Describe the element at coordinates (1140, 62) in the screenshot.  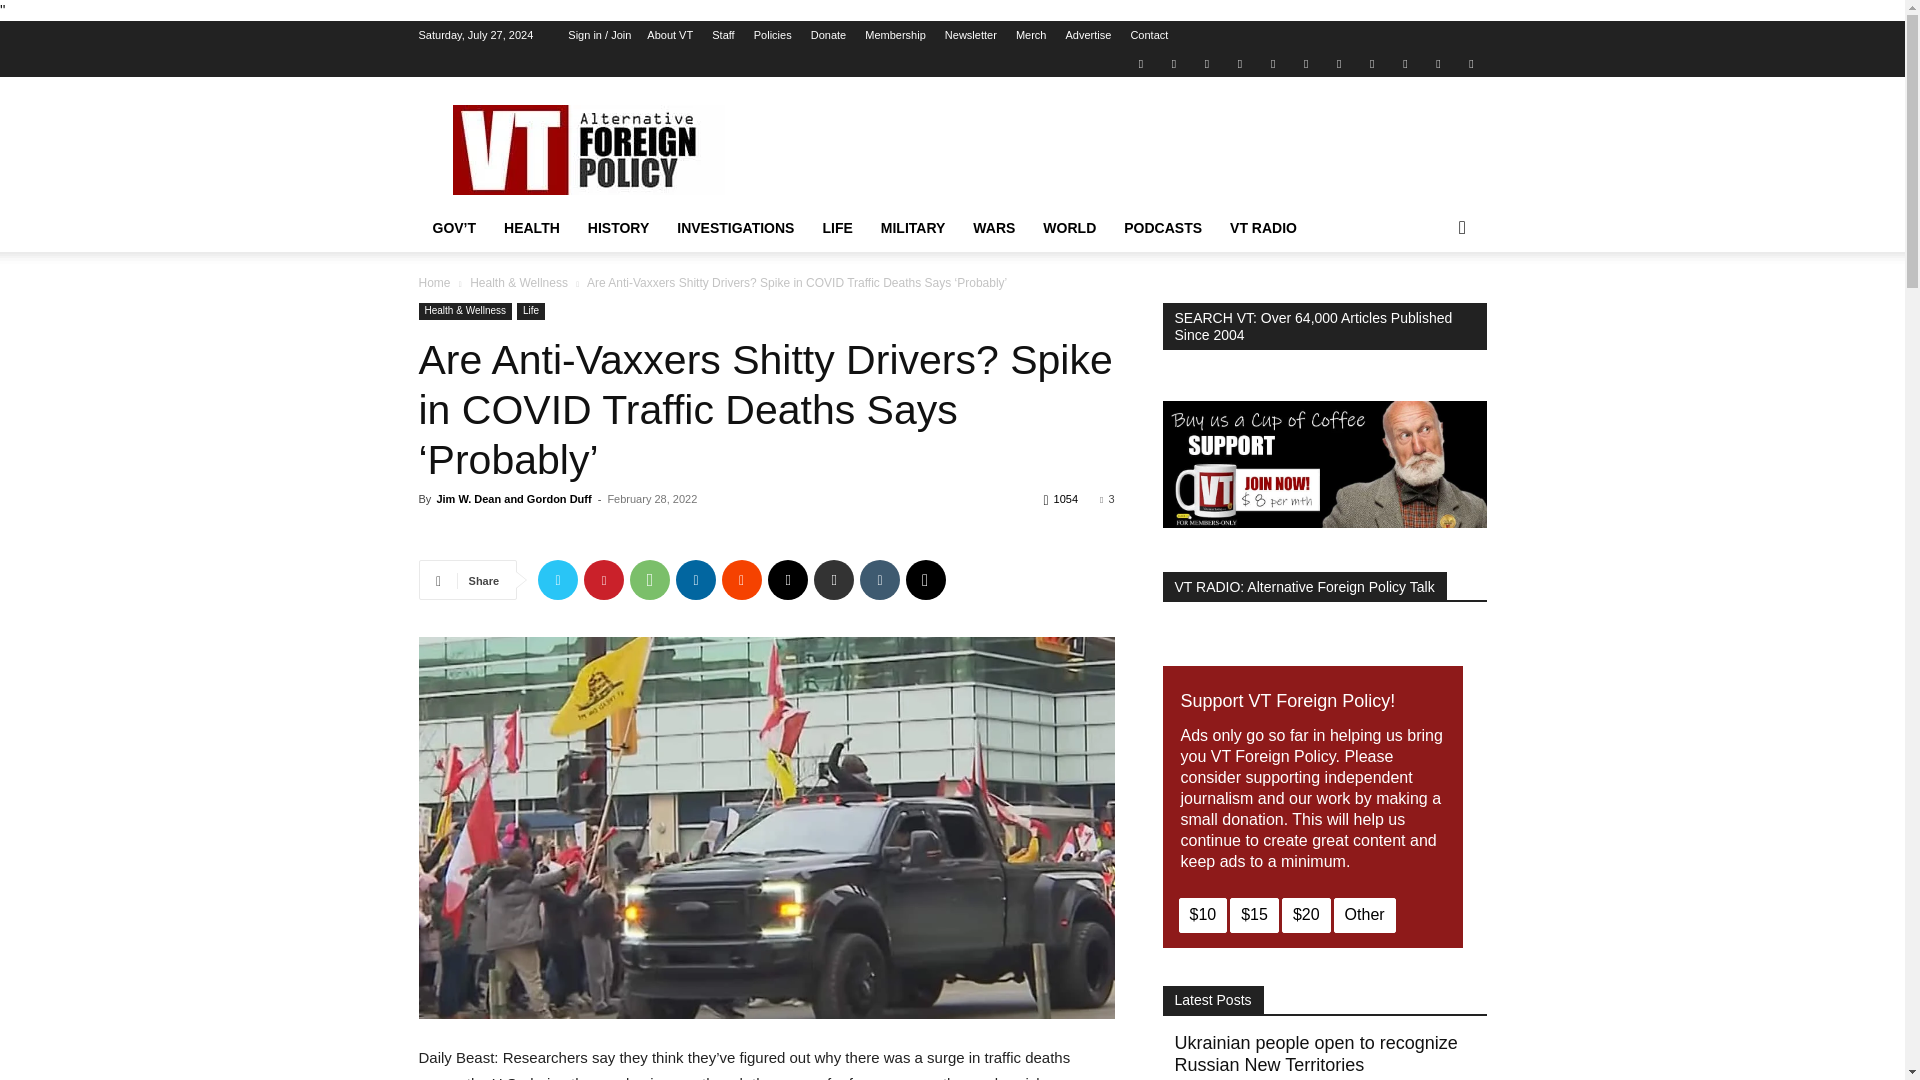
I see `Blogger` at that location.